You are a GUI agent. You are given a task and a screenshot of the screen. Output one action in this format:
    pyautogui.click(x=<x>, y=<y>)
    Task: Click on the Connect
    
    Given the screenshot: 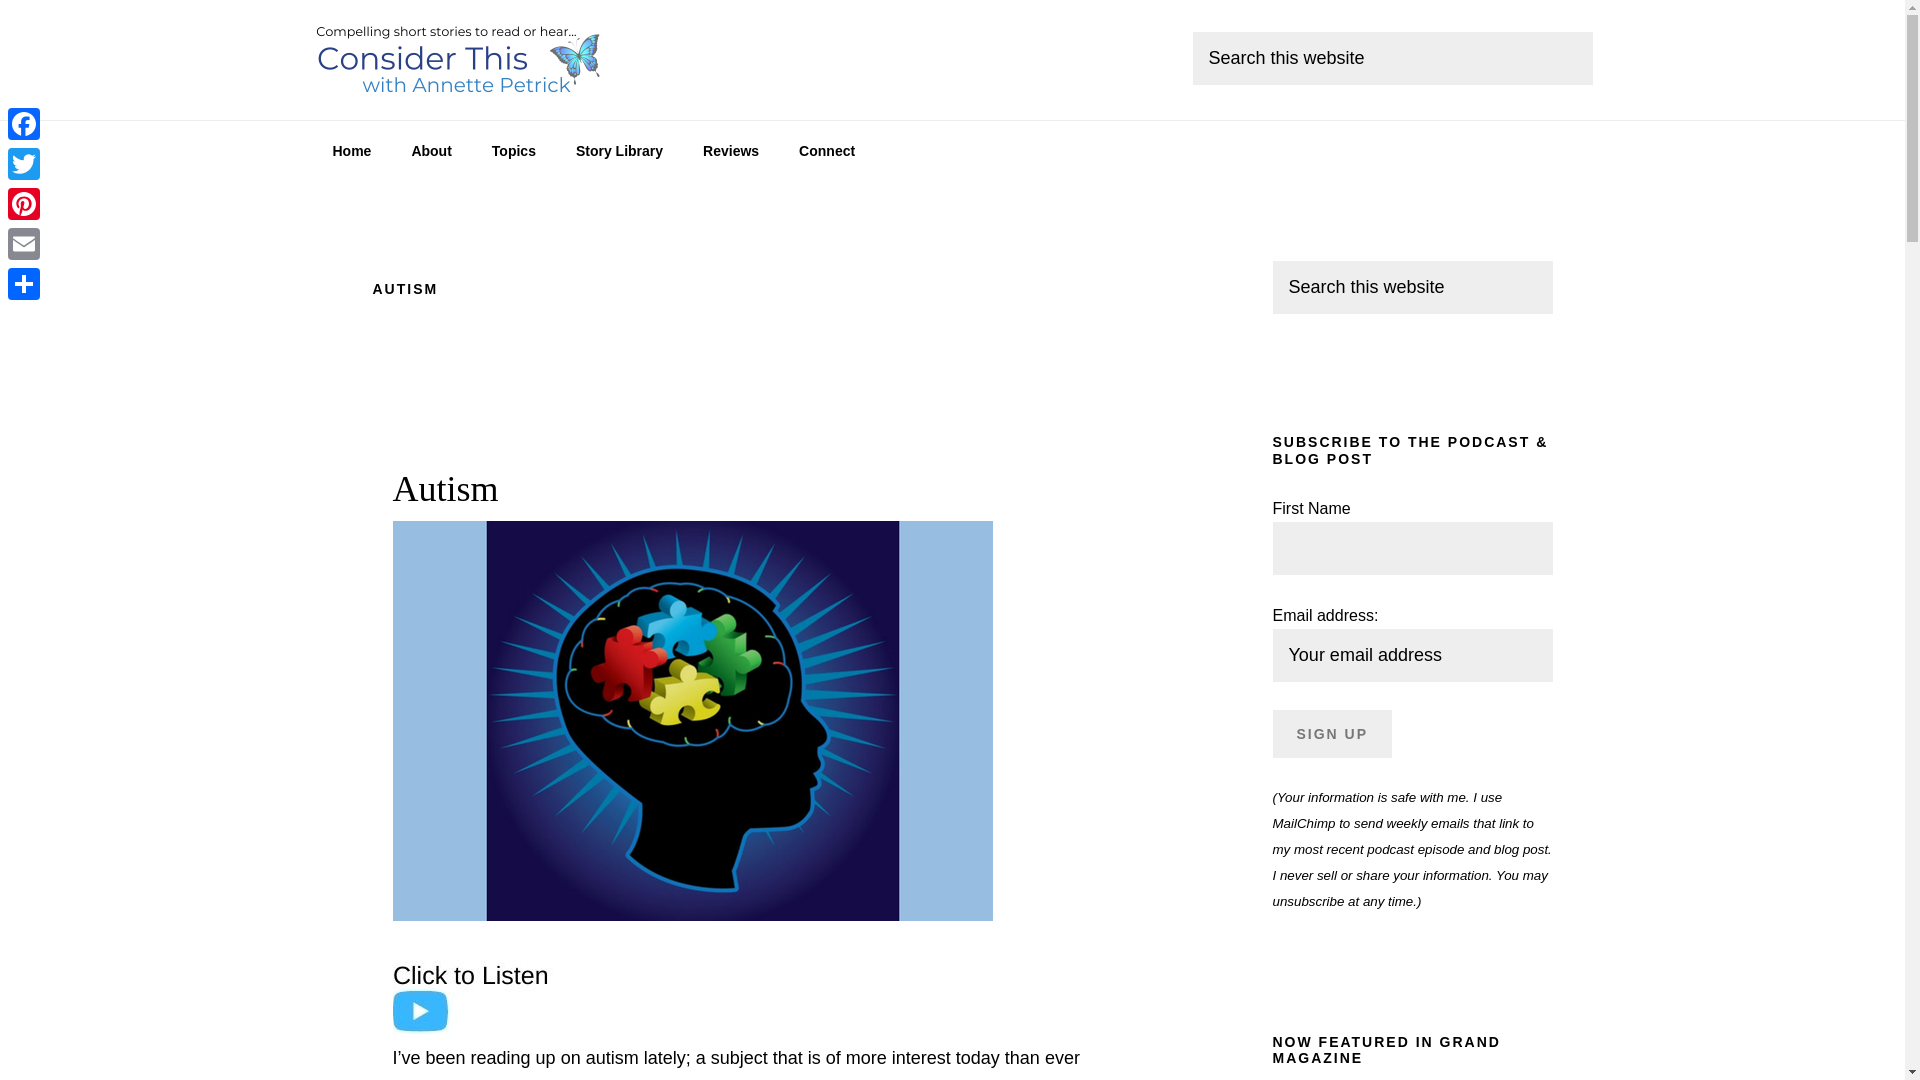 What is the action you would take?
    pyautogui.click(x=827, y=150)
    